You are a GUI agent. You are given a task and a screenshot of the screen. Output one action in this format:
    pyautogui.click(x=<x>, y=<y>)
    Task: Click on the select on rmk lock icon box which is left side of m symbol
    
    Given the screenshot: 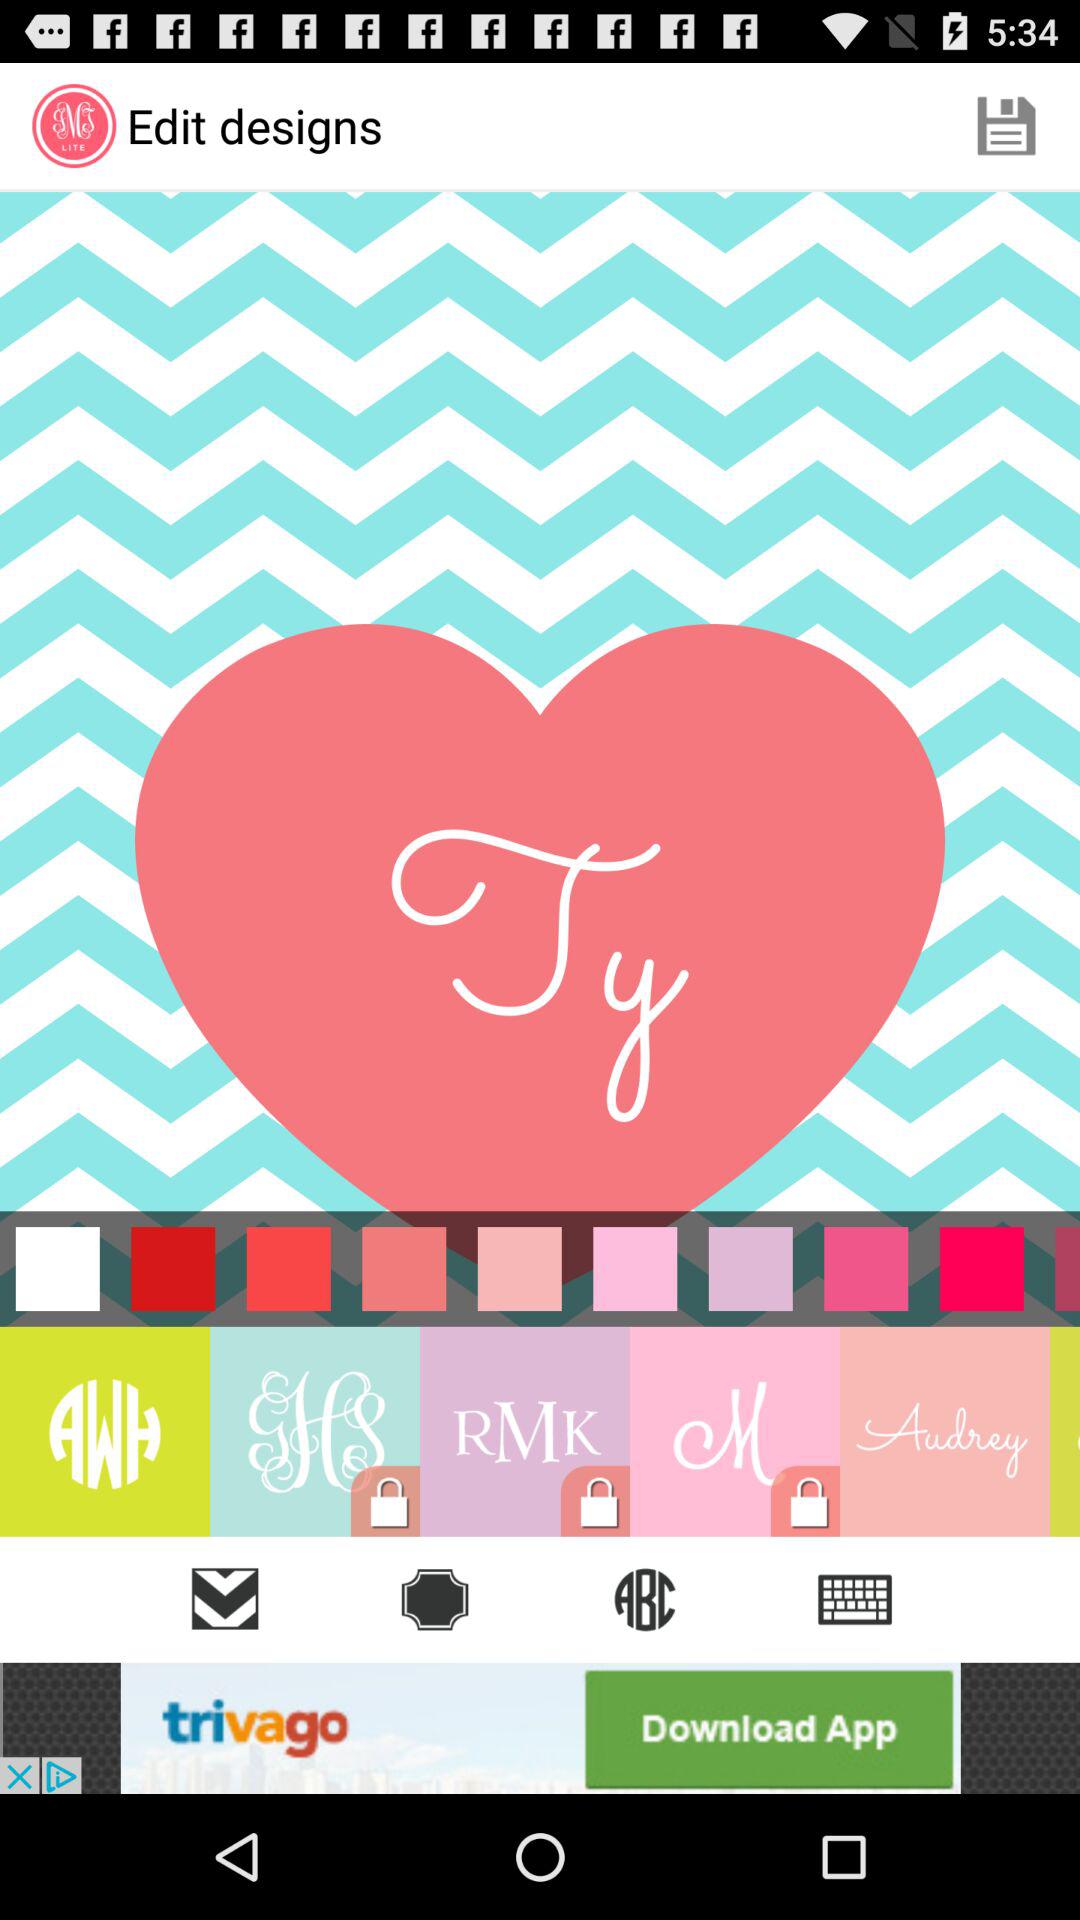 What is the action you would take?
    pyautogui.click(x=524, y=1432)
    